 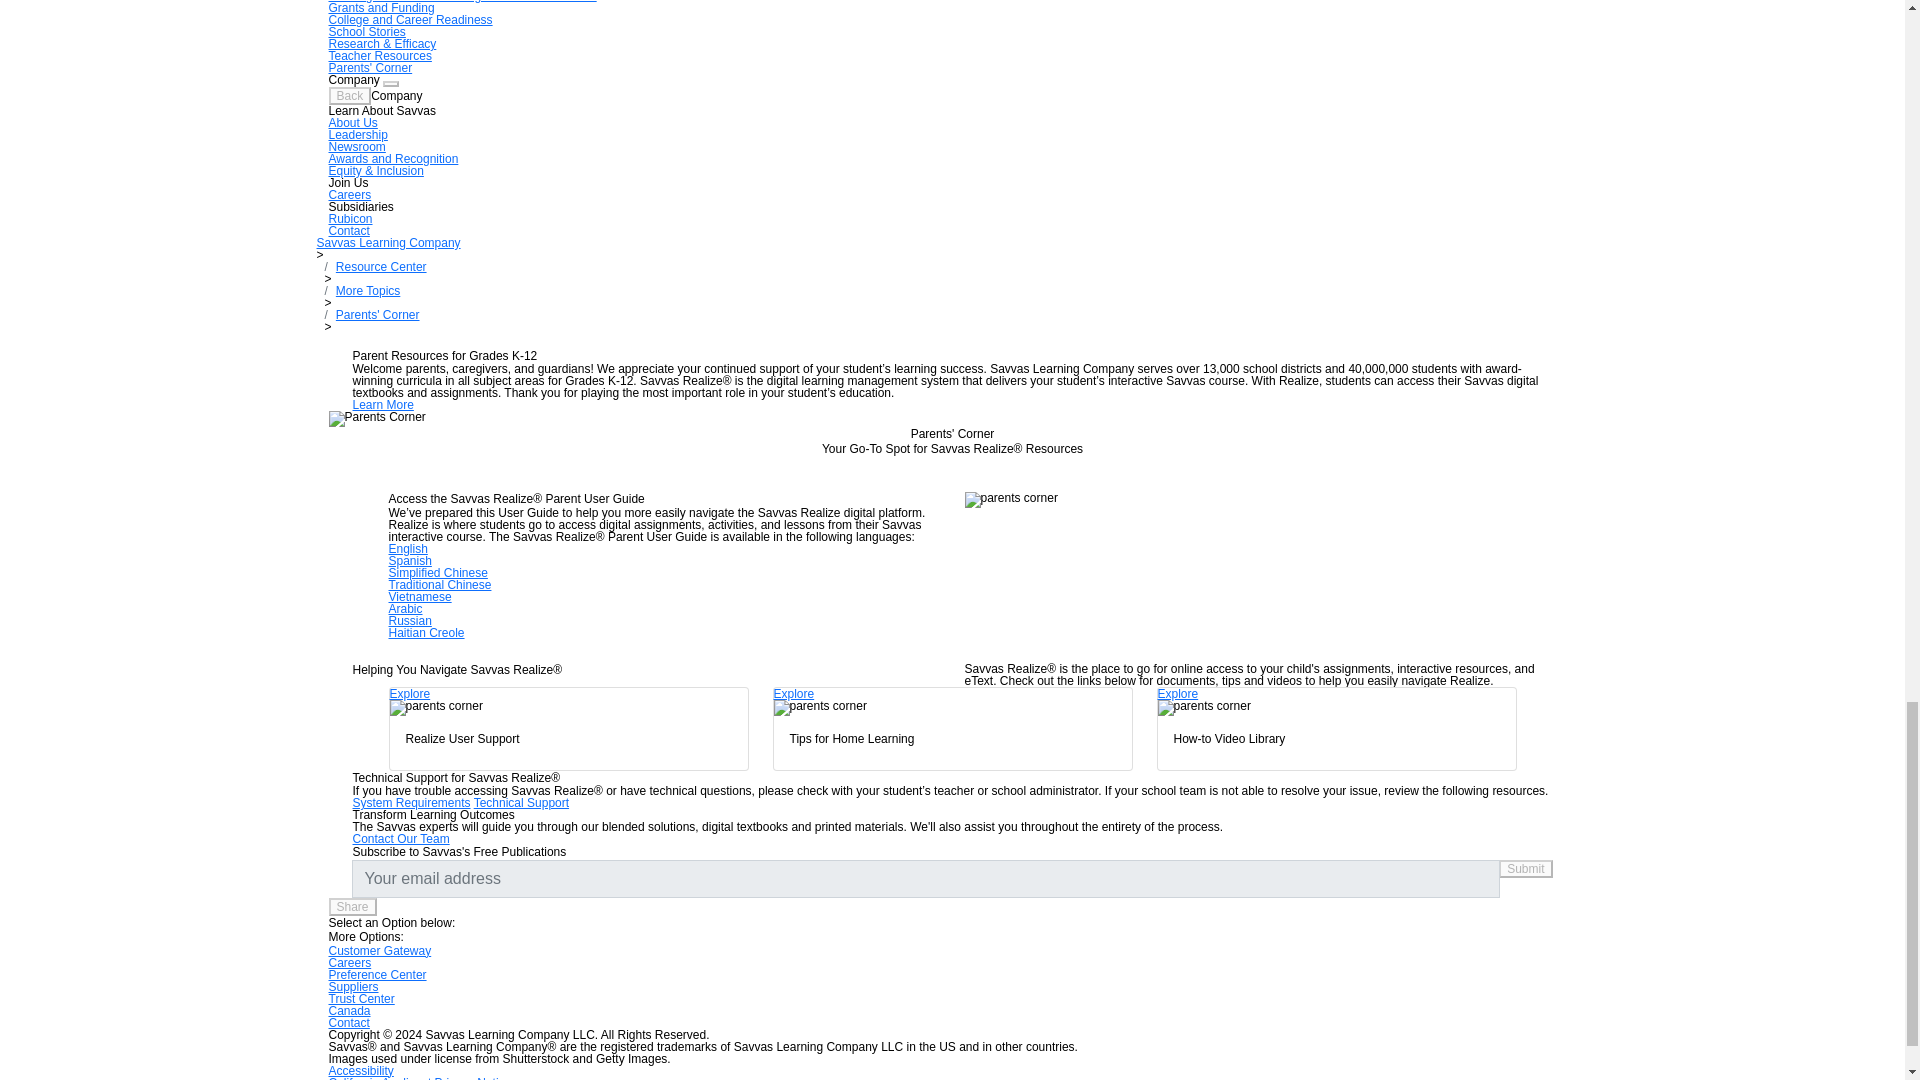 I want to click on parents corner, so click(x=378, y=314).